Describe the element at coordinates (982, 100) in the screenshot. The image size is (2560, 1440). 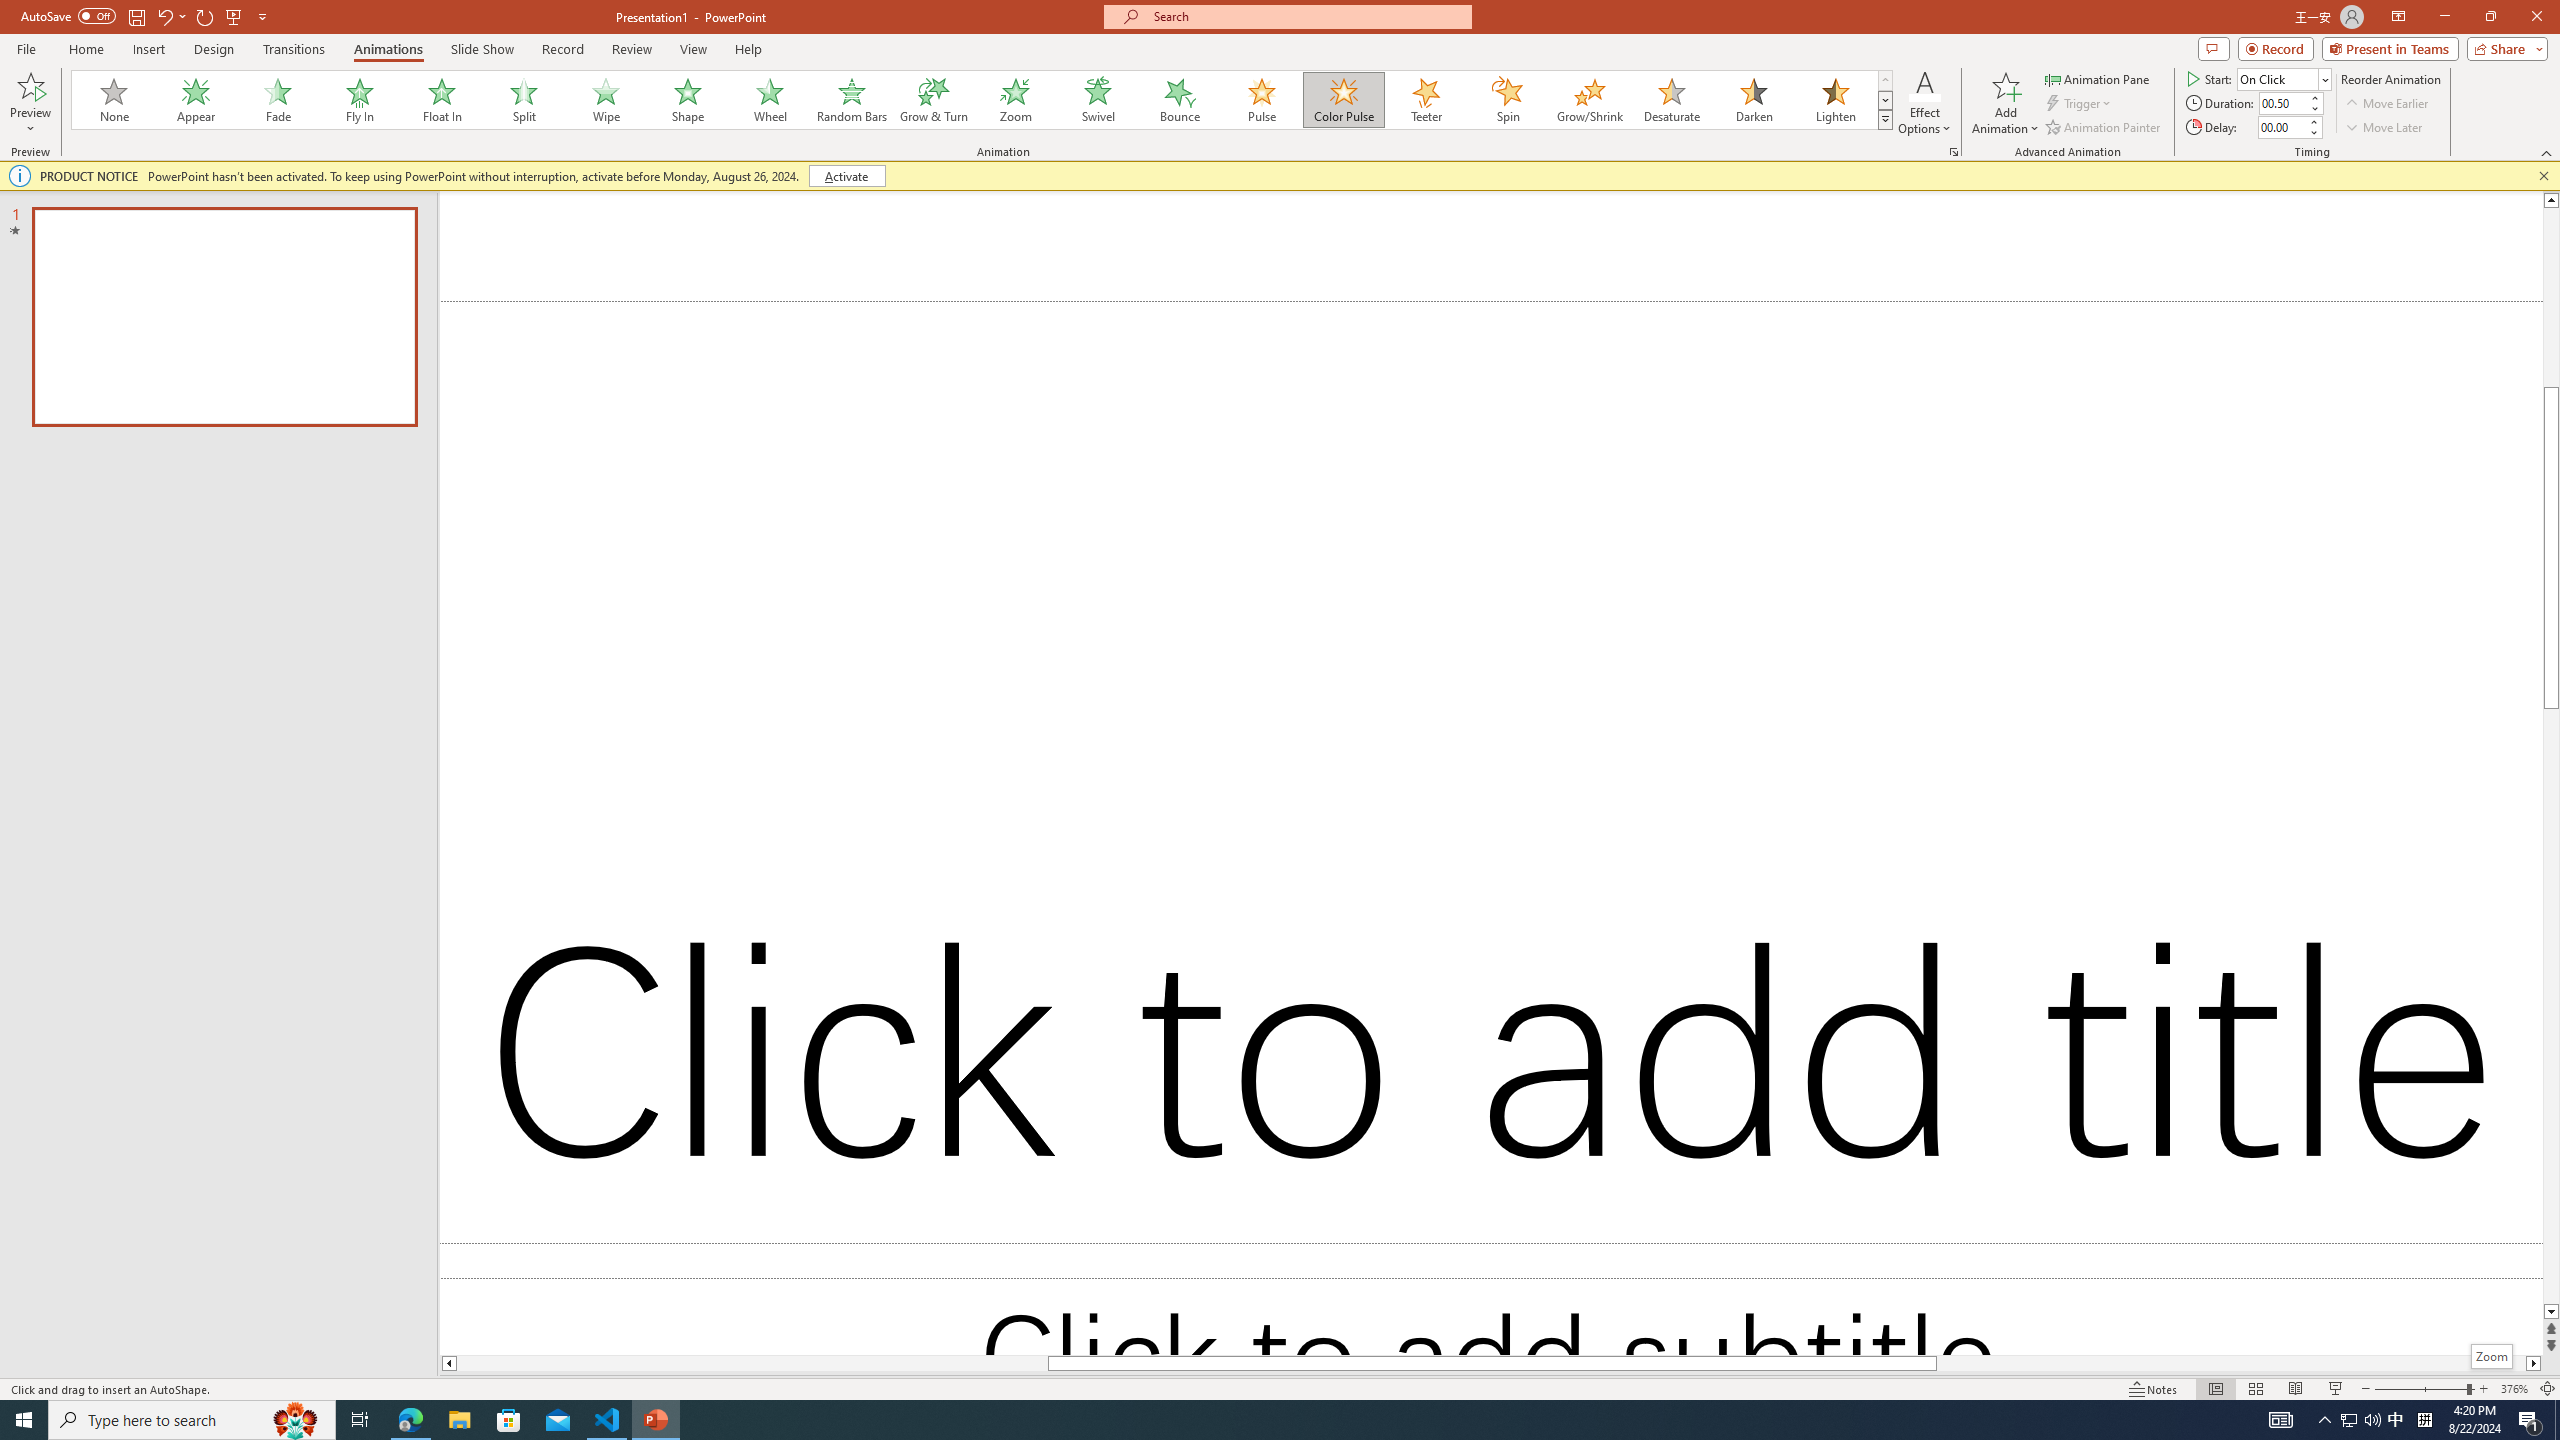
I see `AutomationID: AnimationGallery` at that location.